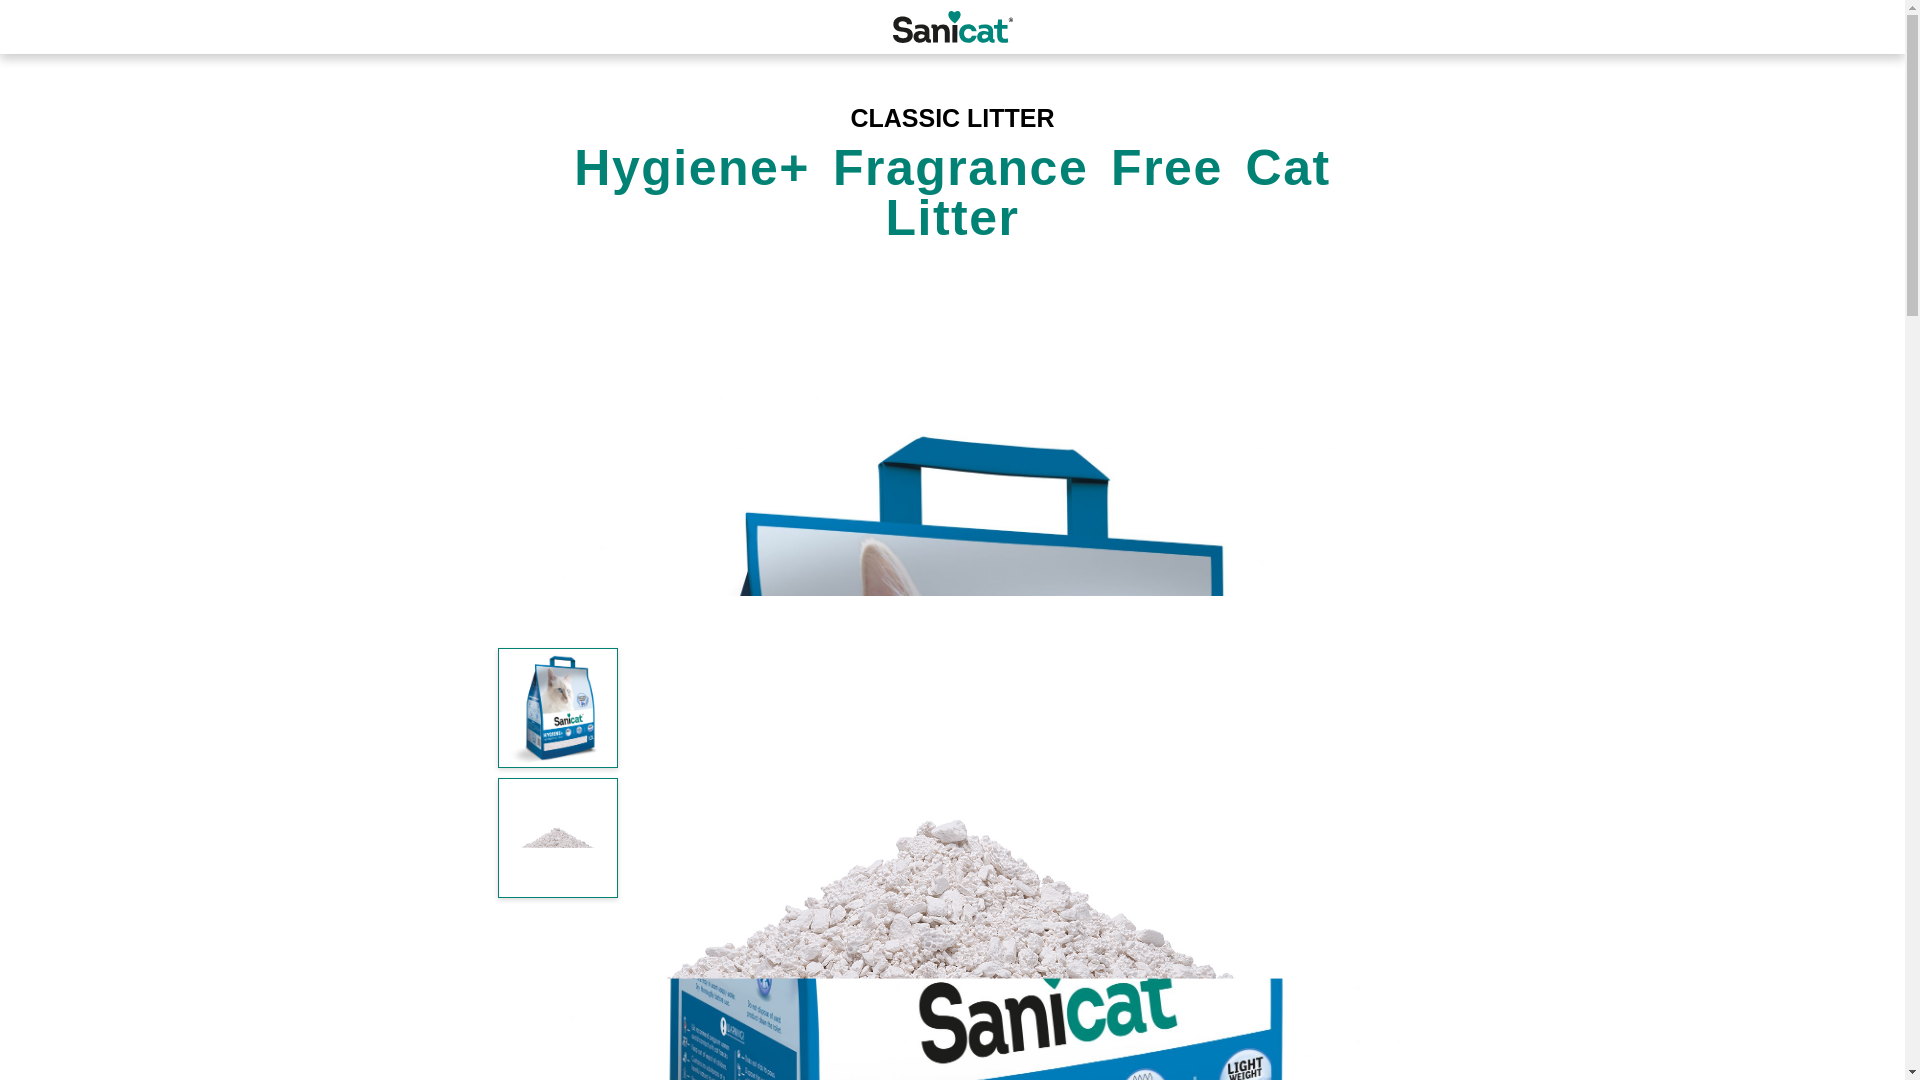 This screenshot has height=1080, width=1920. I want to click on Close Search, so click(1354, 26).